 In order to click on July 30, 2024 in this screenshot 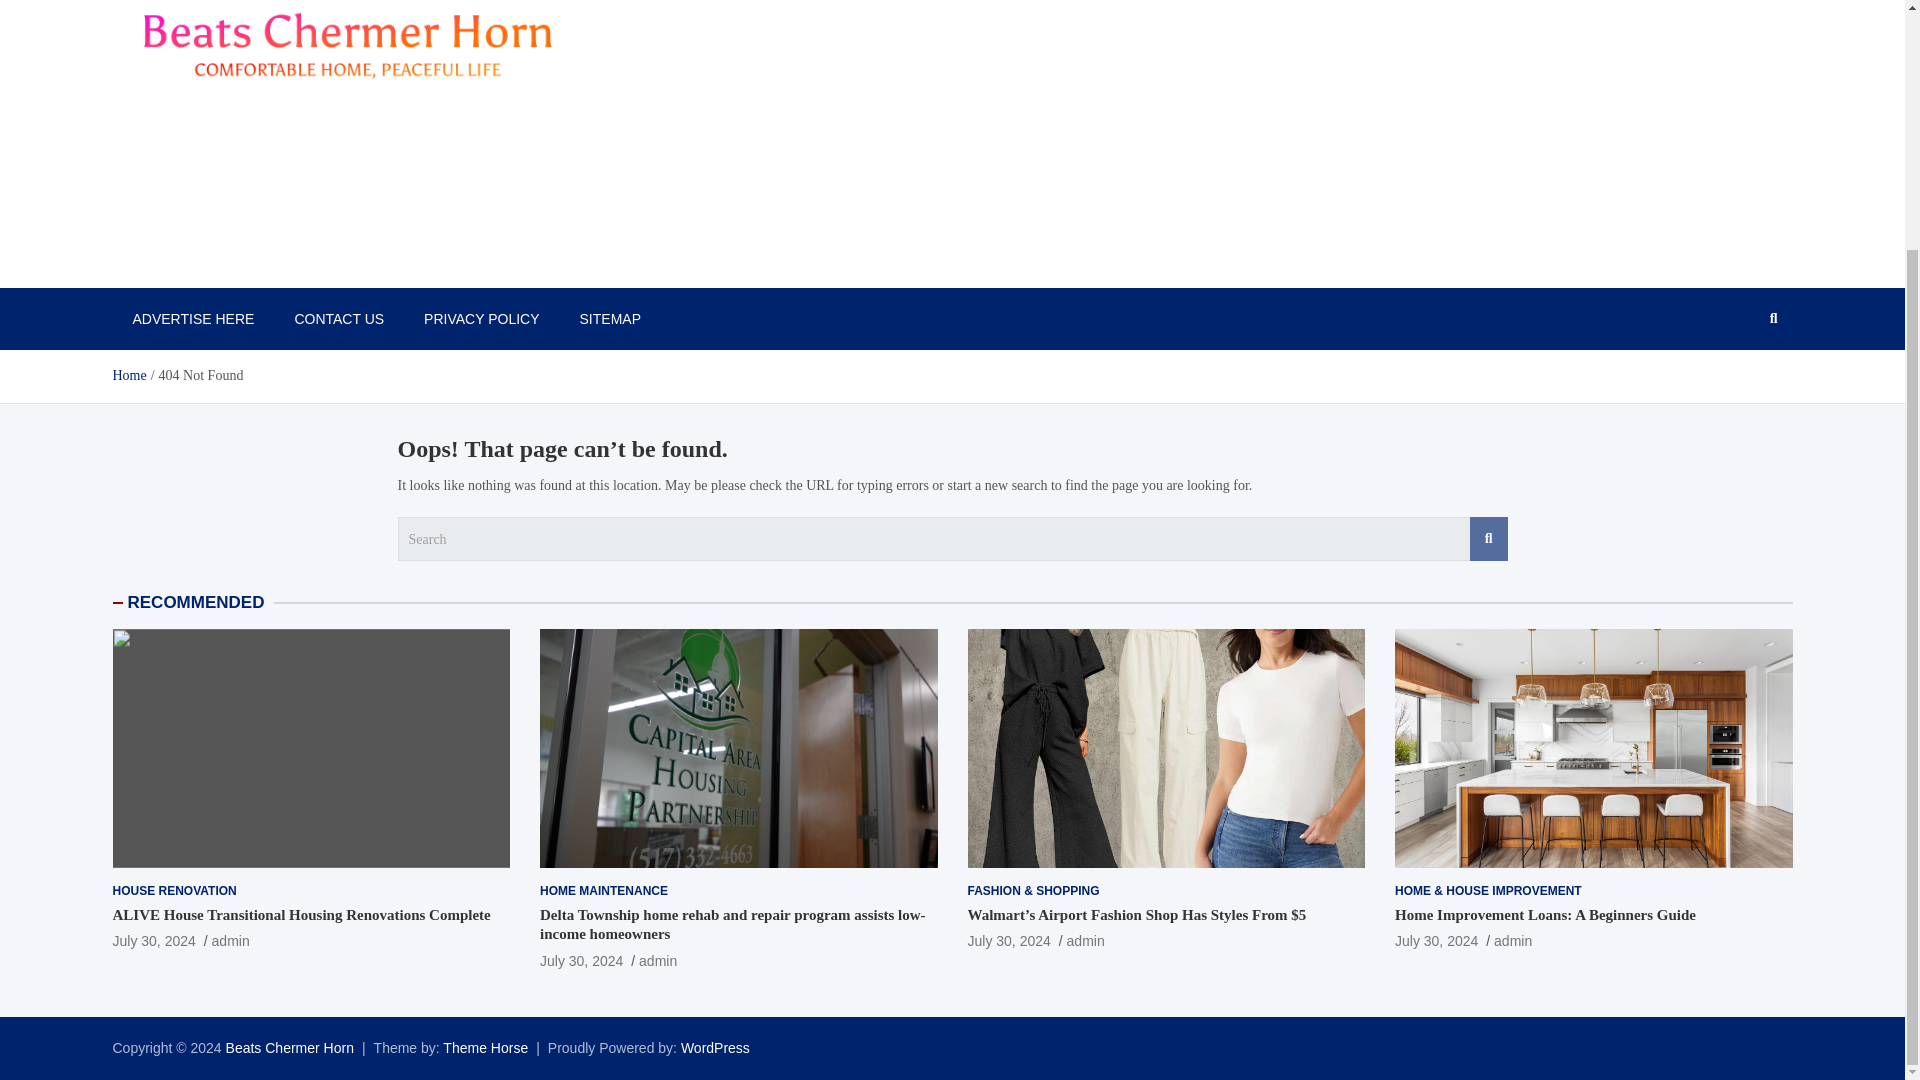, I will do `click(1436, 941)`.